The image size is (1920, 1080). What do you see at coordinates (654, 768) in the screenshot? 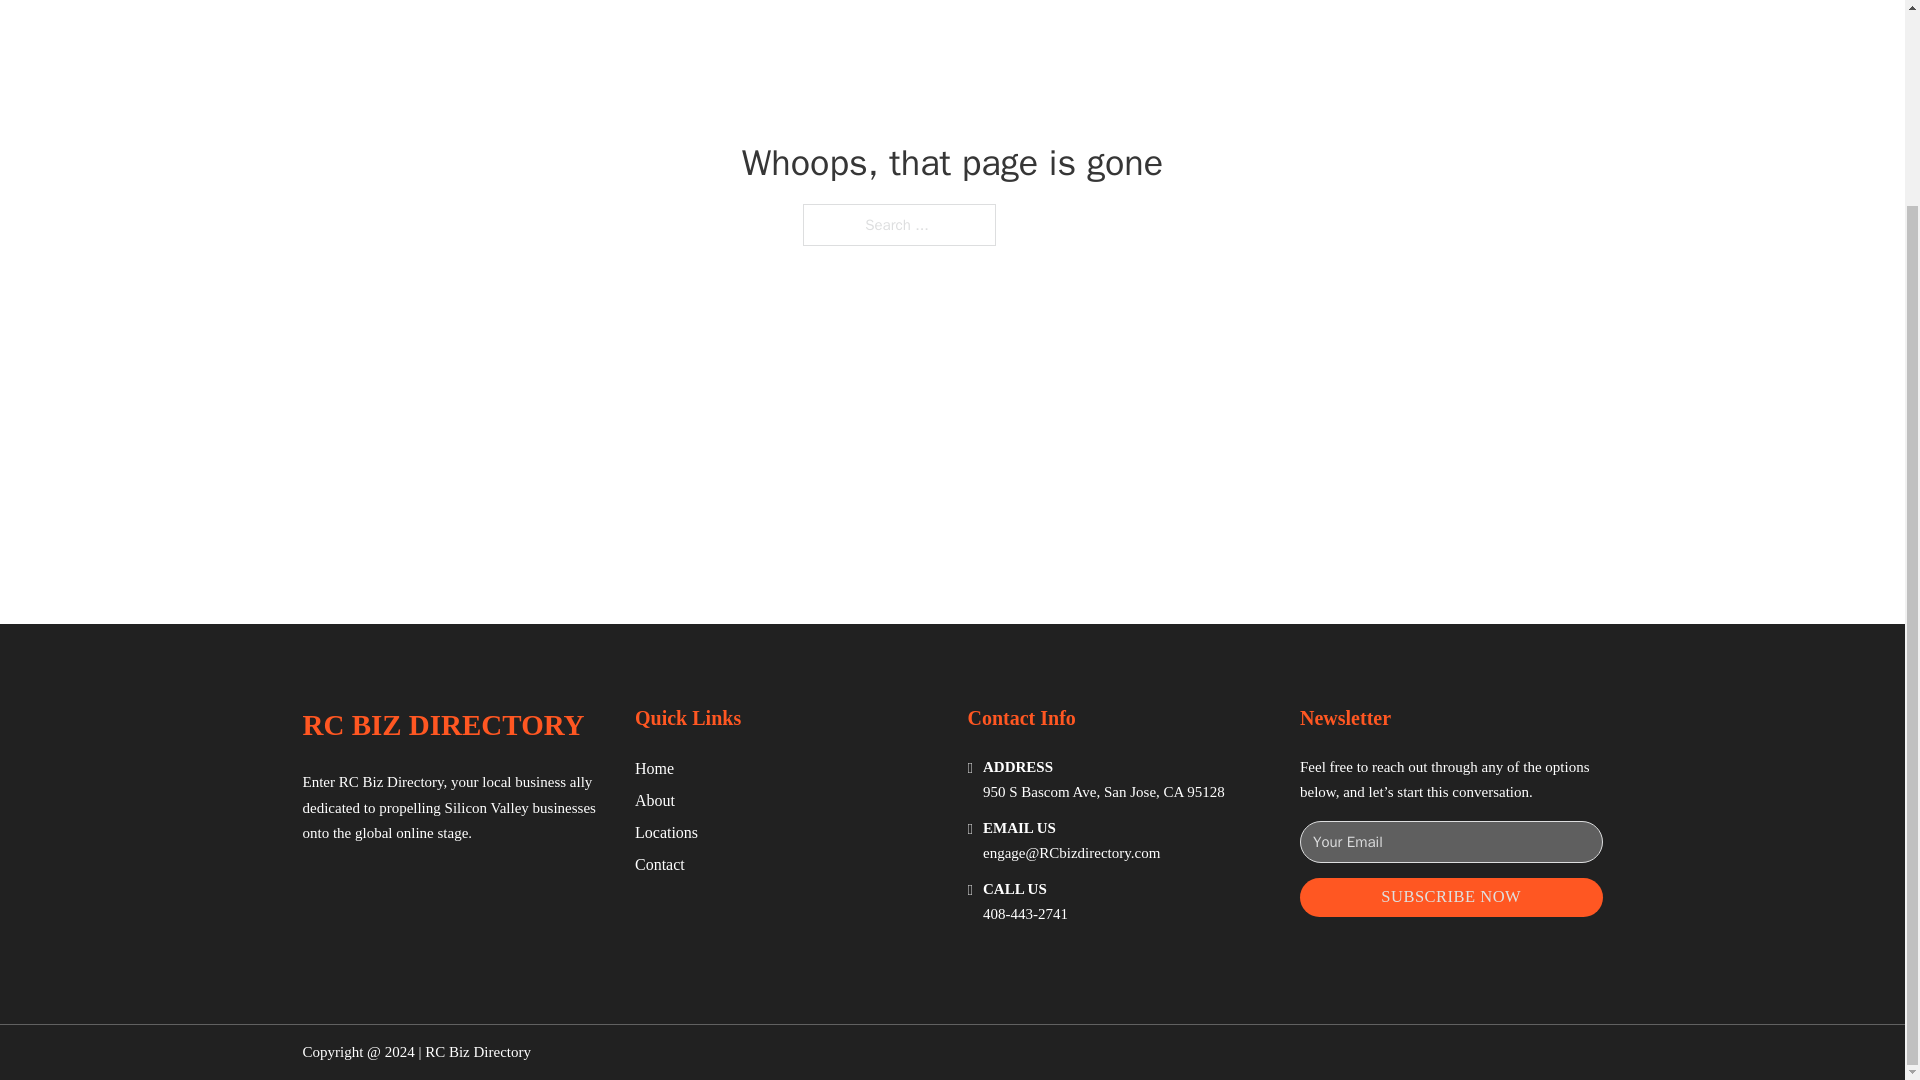
I see `Home` at bounding box center [654, 768].